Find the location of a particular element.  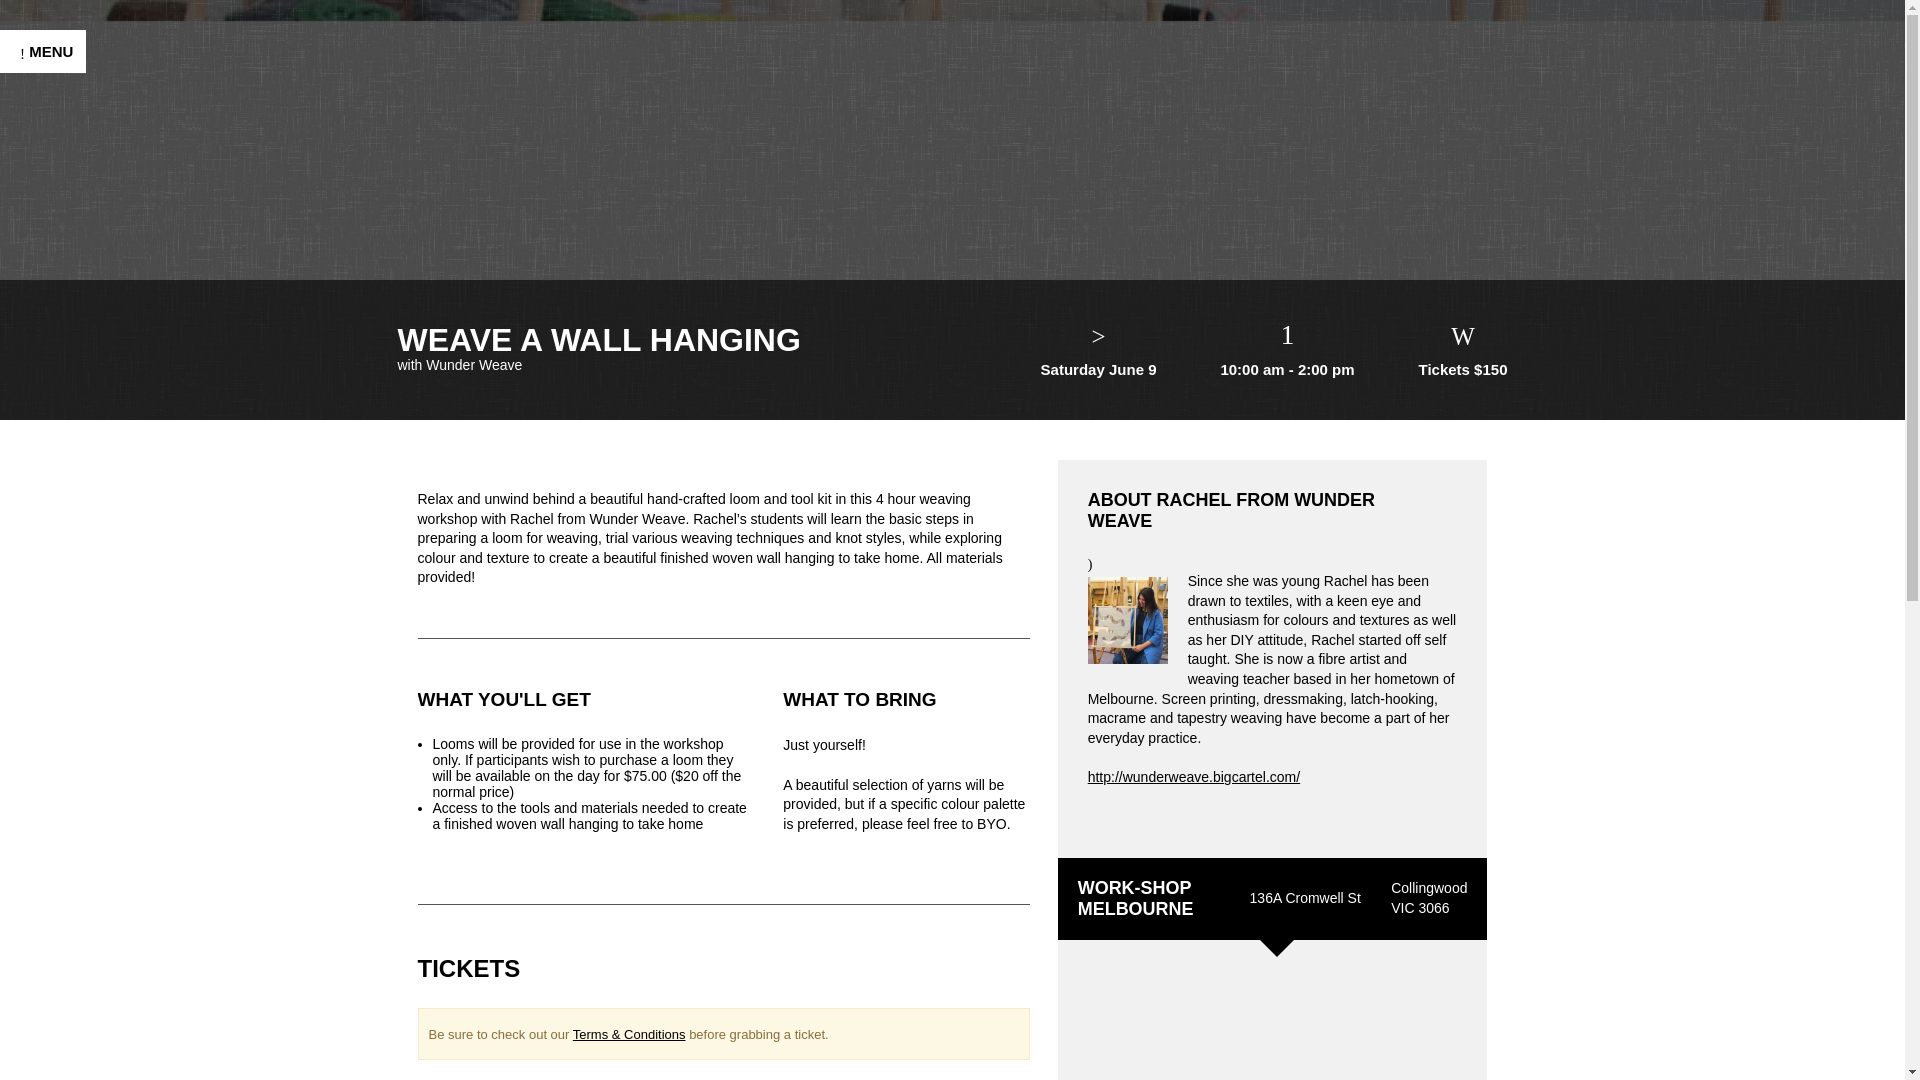

BLOG is located at coordinates (44, 744).